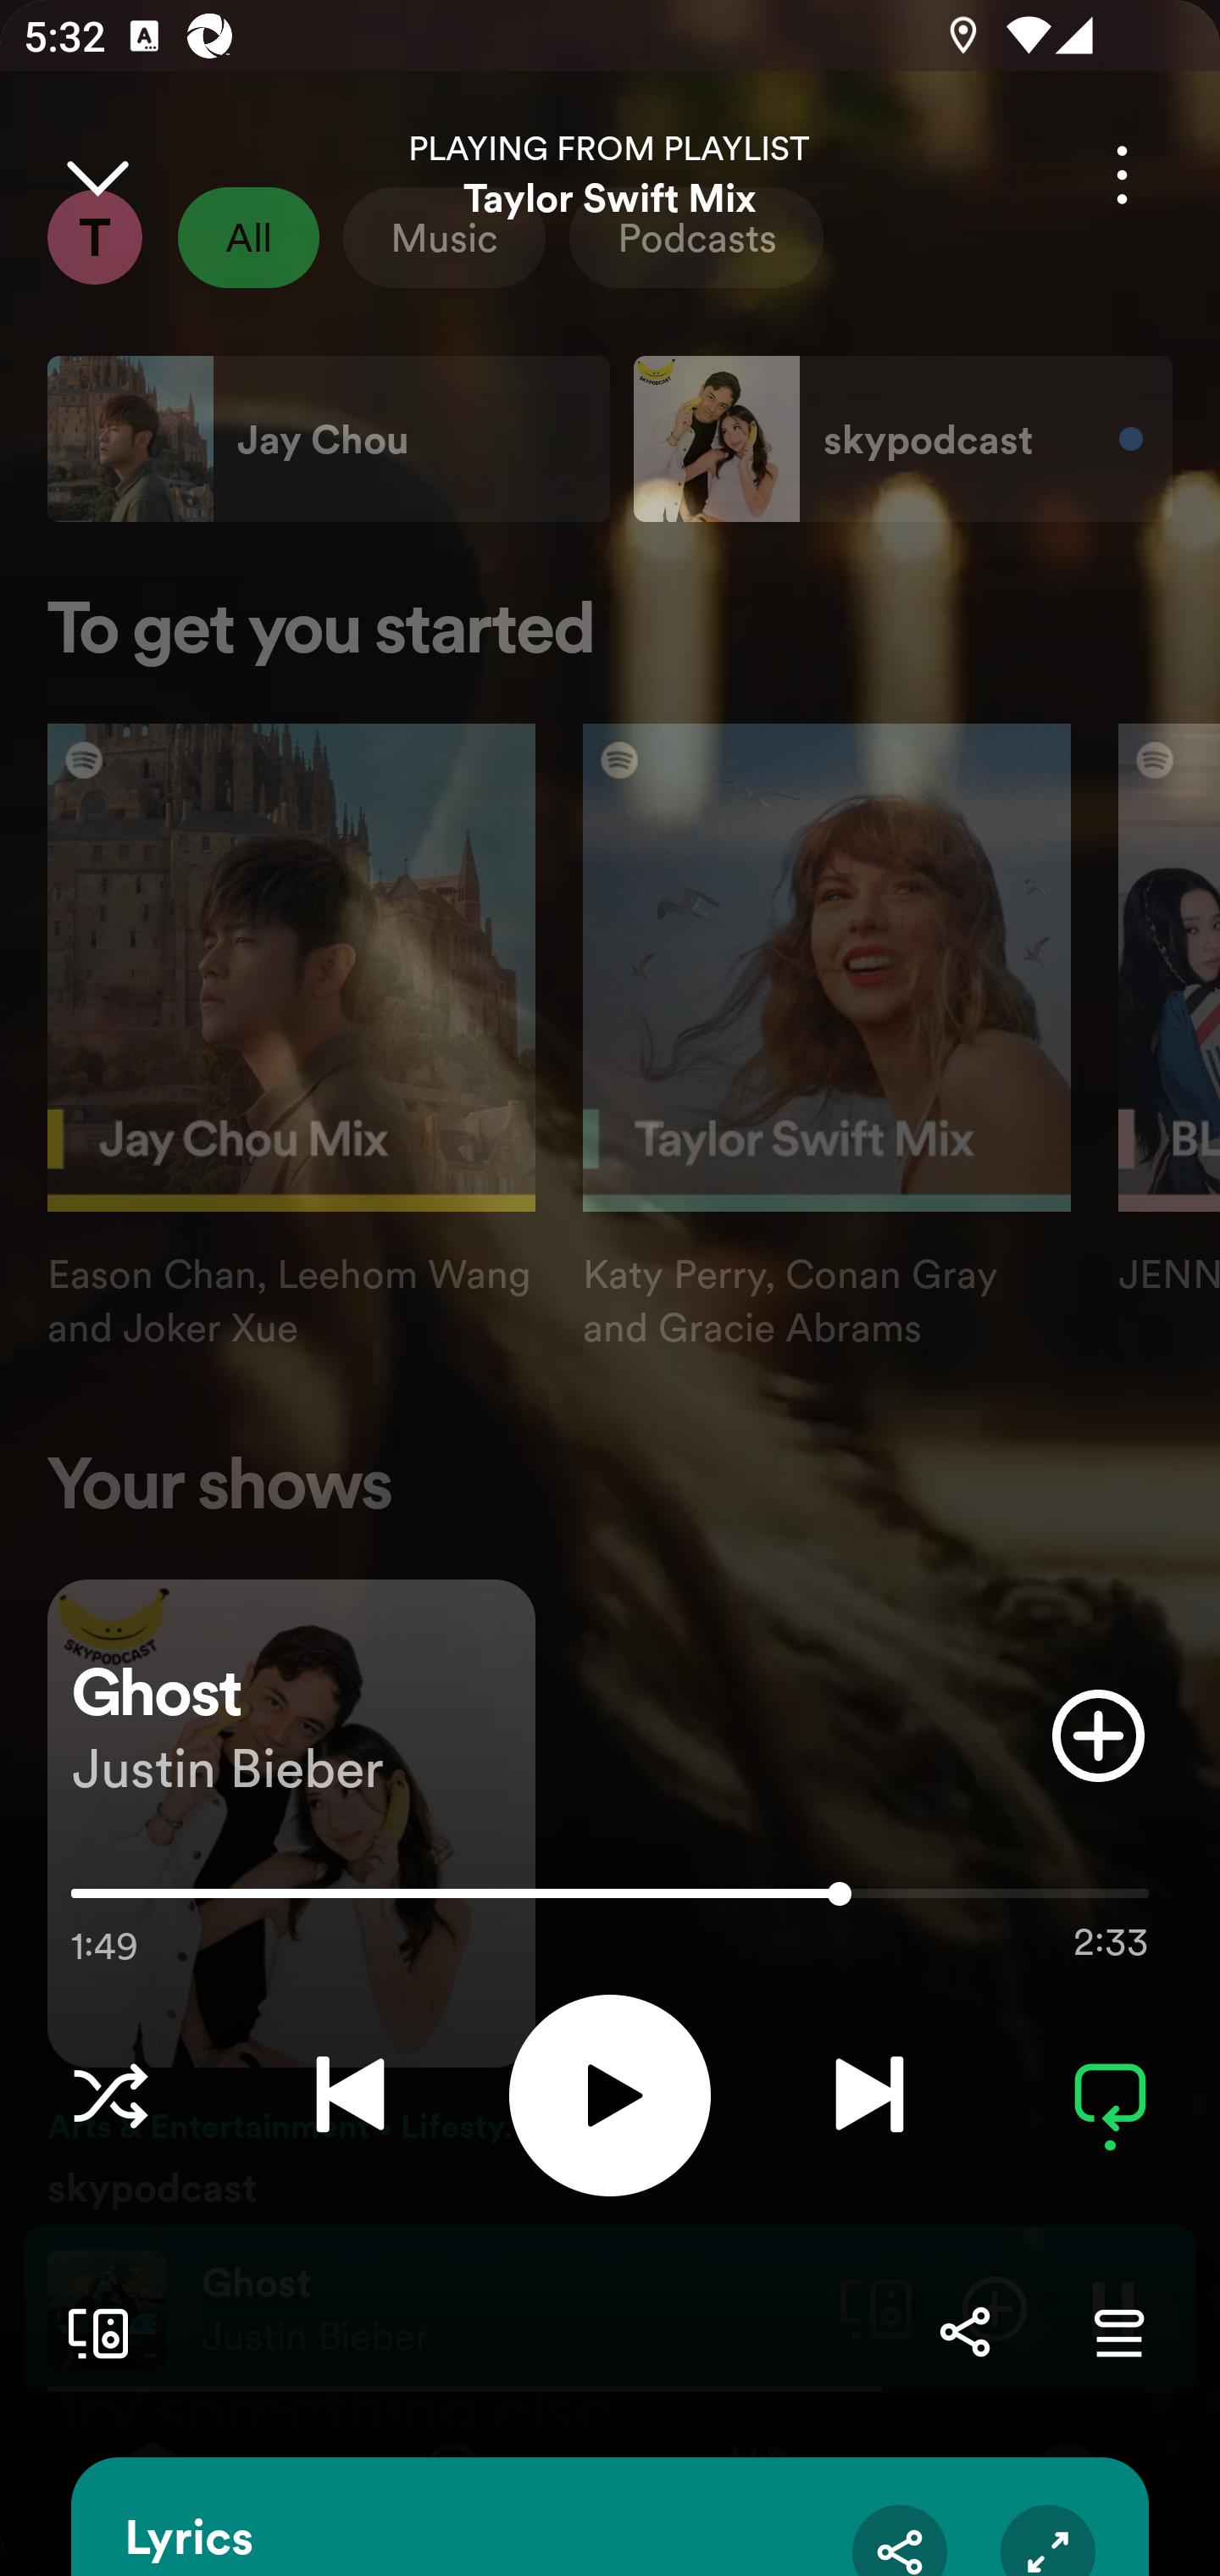 The width and height of the screenshot is (1220, 2576). What do you see at coordinates (610, 2517) in the screenshot?
I see `Lyrics Share Expand` at bounding box center [610, 2517].